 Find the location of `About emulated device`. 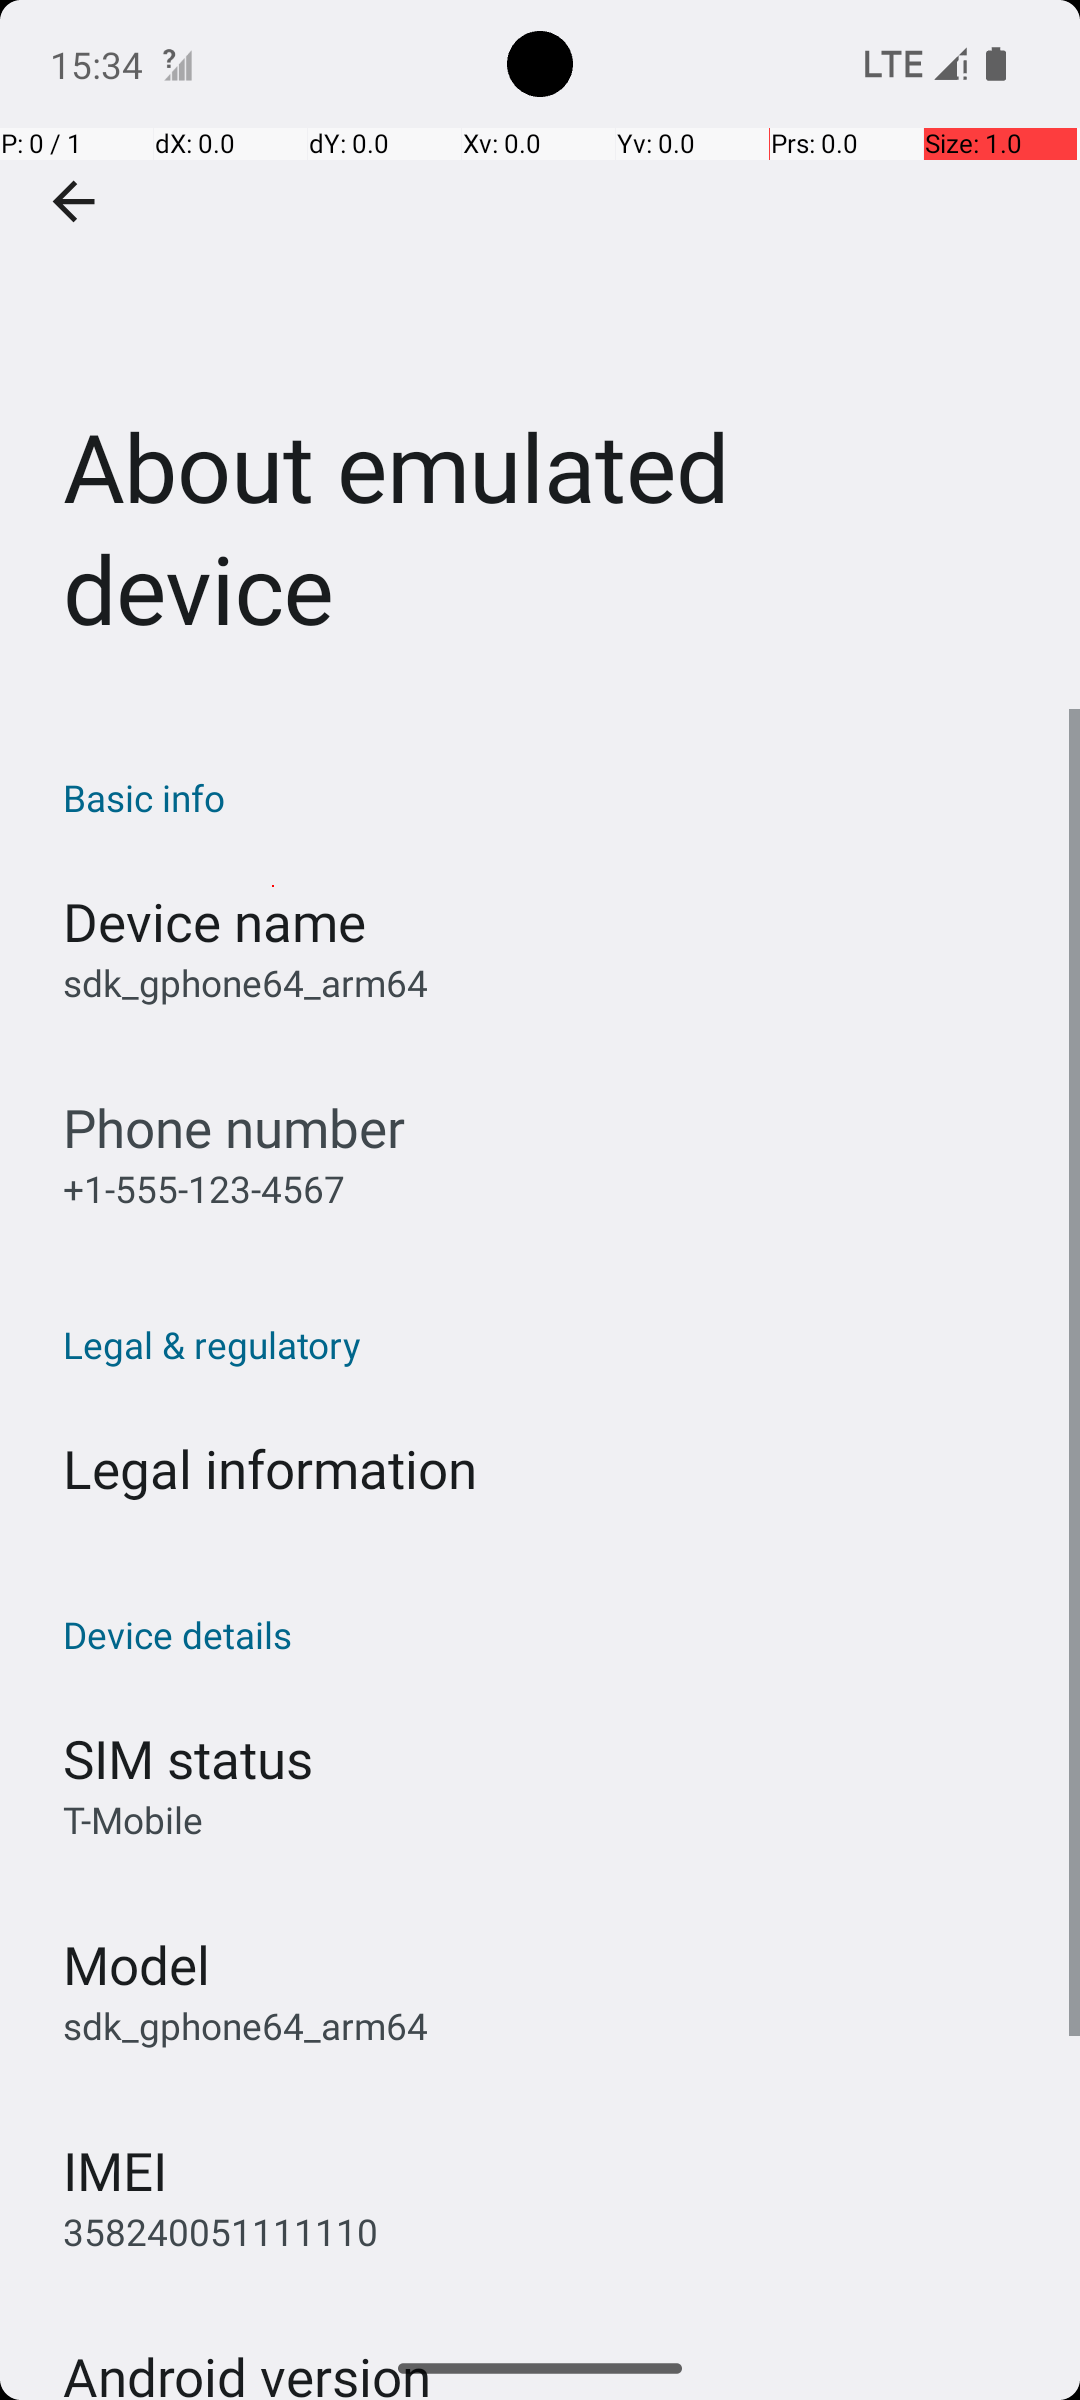

About emulated device is located at coordinates (540, 354).